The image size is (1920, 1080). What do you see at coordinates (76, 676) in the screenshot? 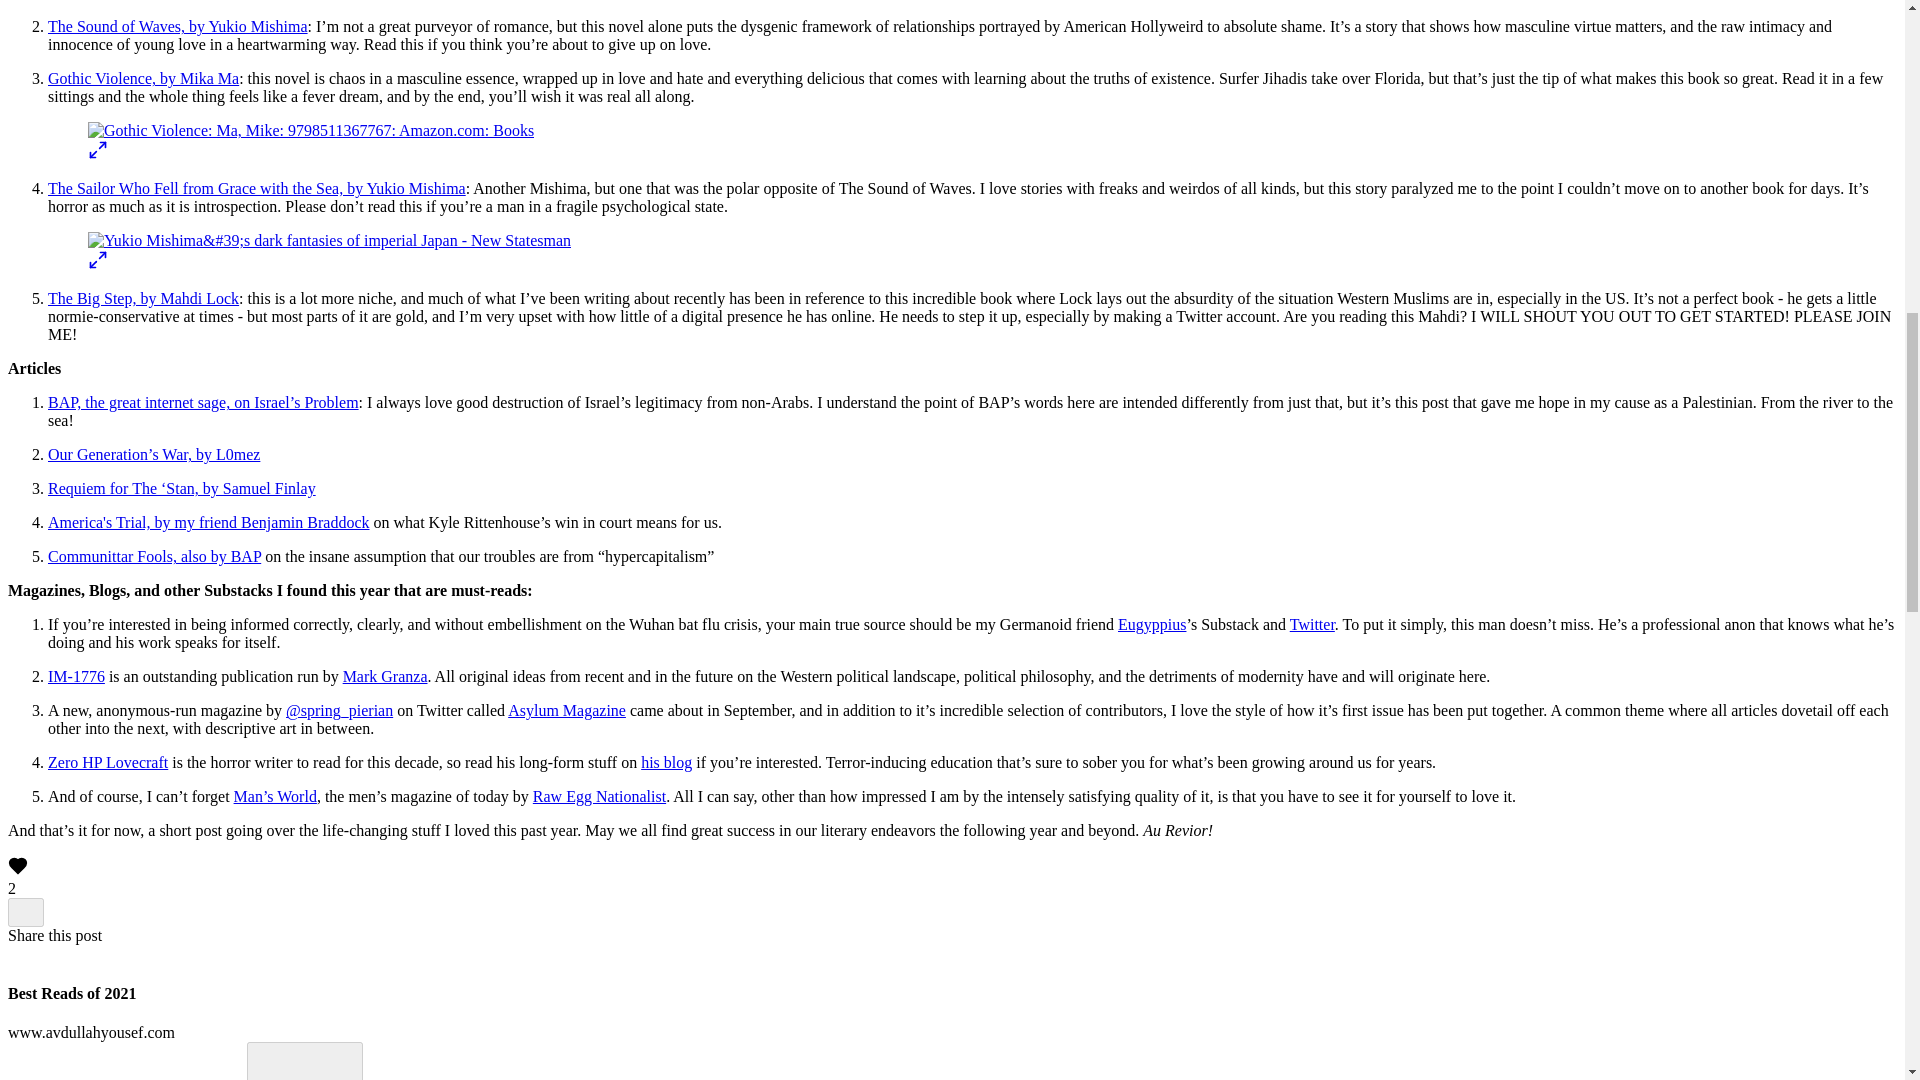
I see `IM-1776` at bounding box center [76, 676].